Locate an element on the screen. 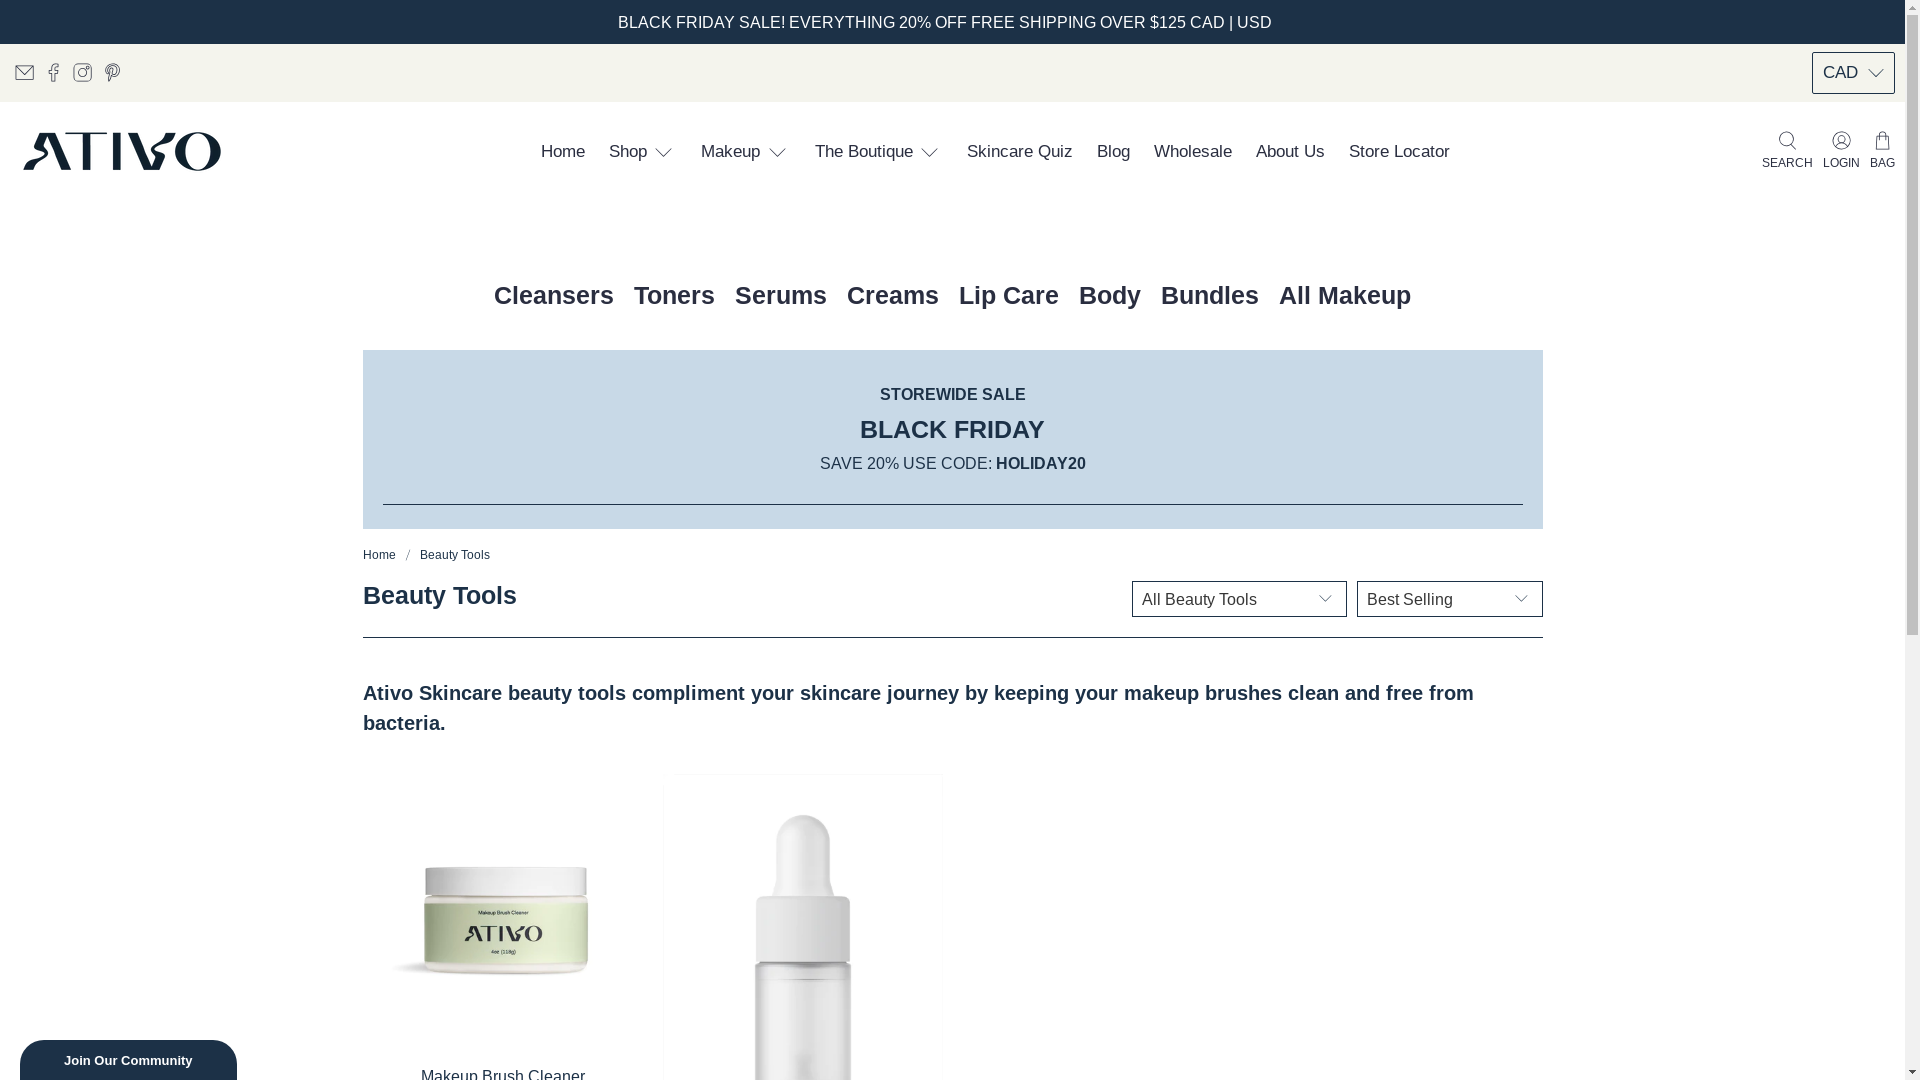 The height and width of the screenshot is (1080, 1920). The Boutique is located at coordinates (880, 152).